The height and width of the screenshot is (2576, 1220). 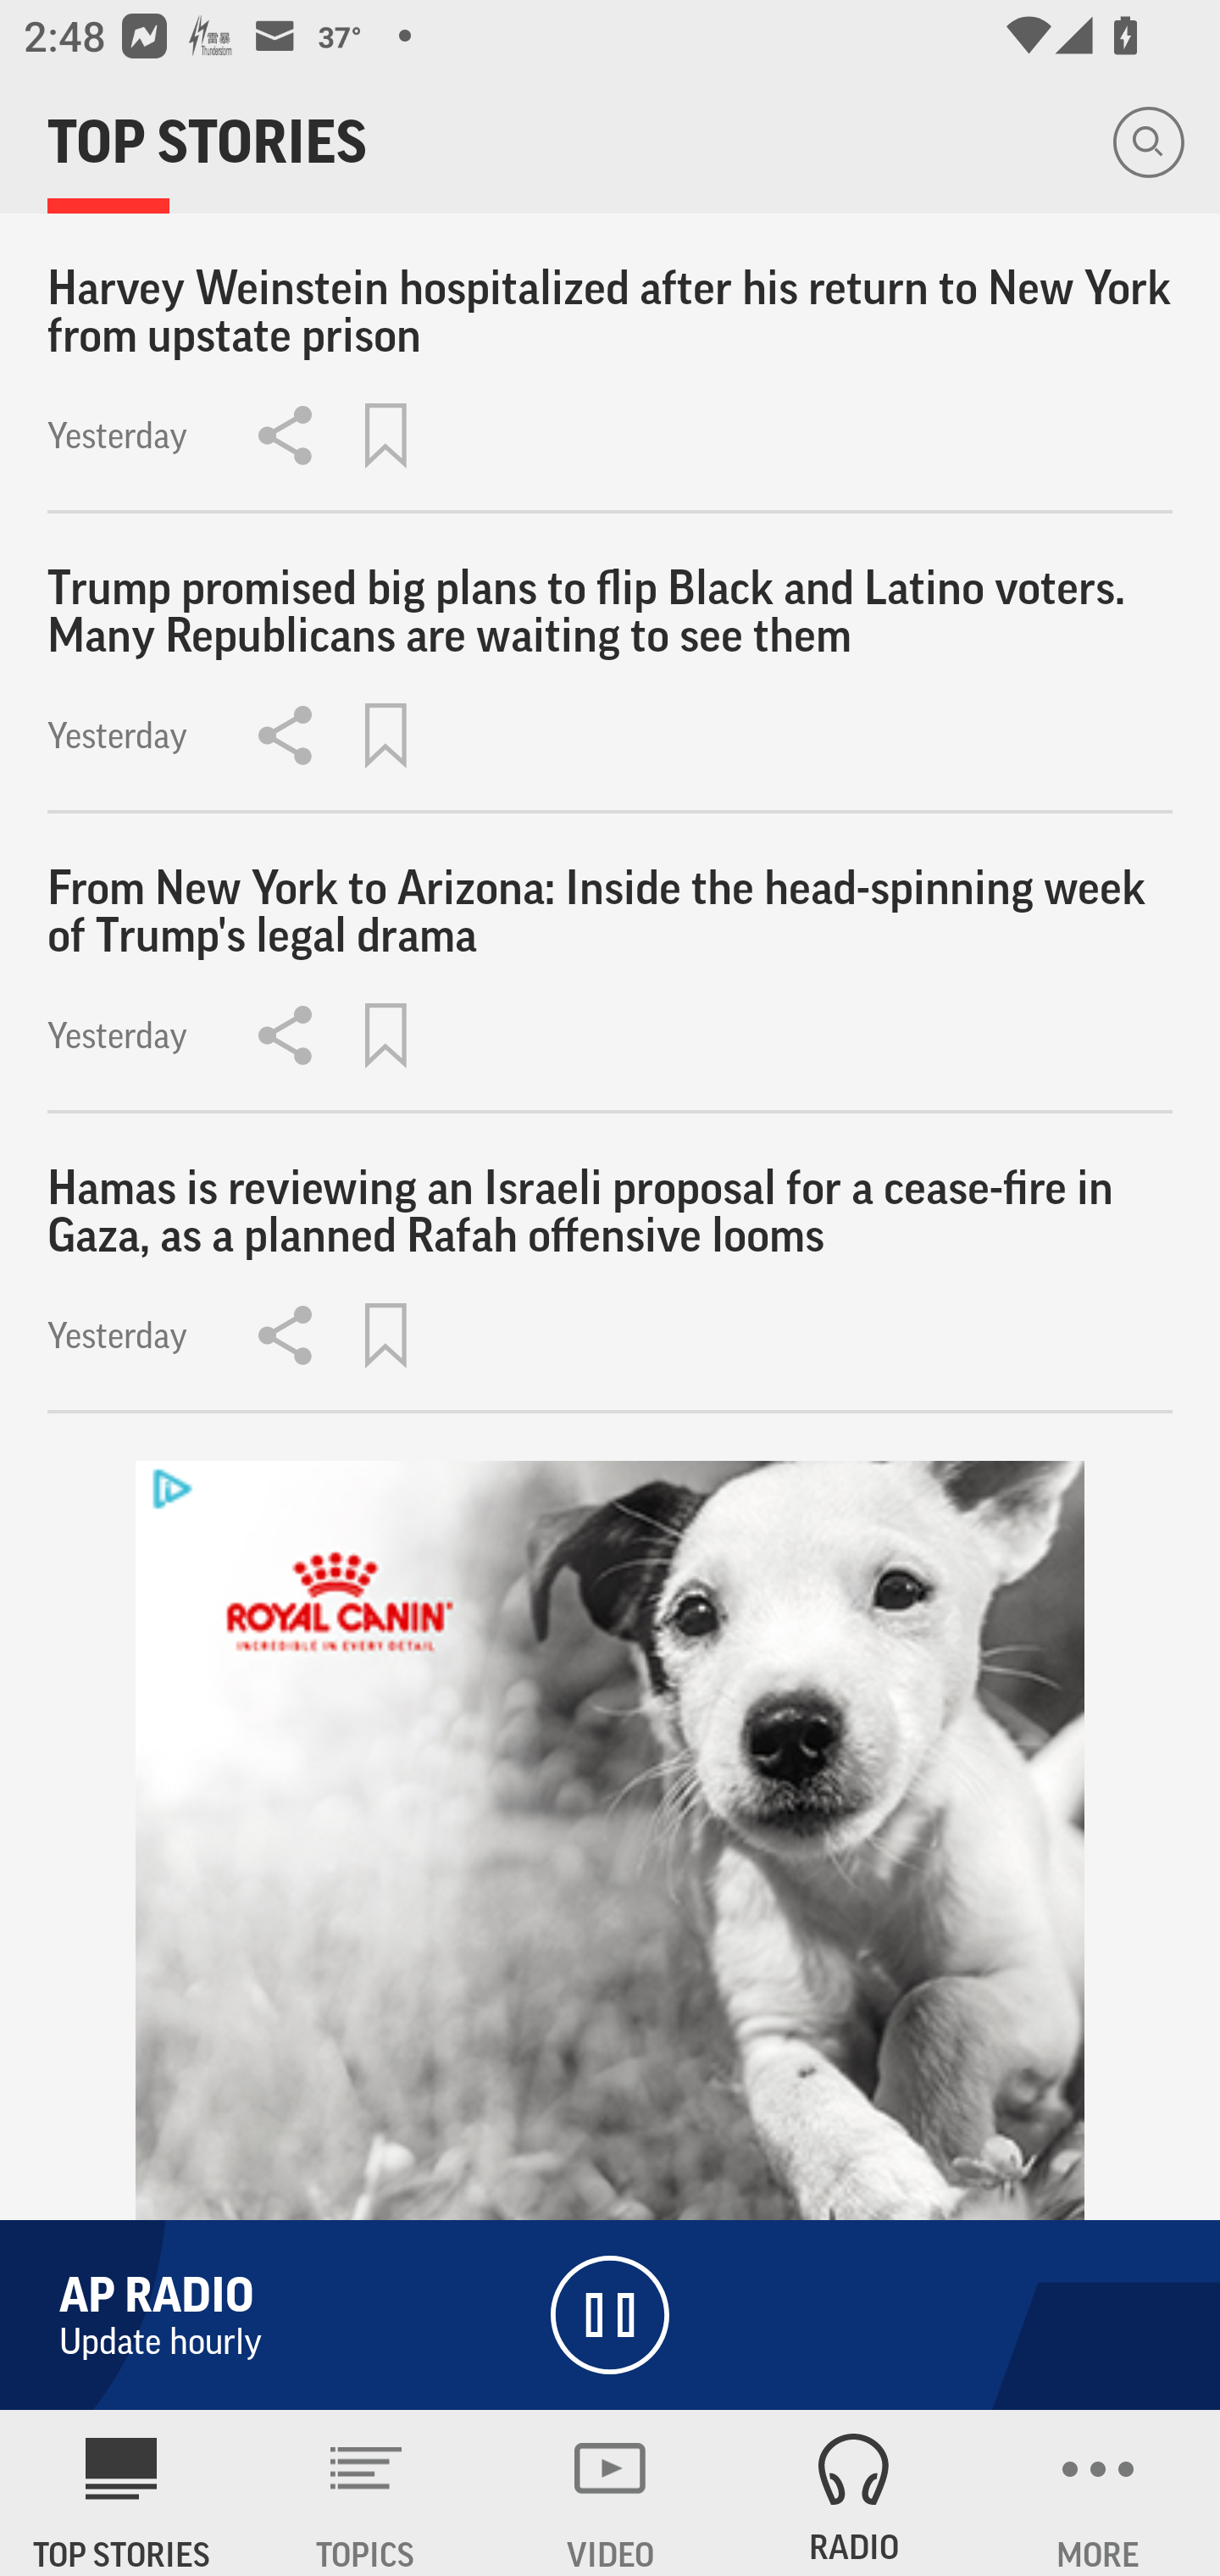 I want to click on RADIO, so click(x=854, y=2493).